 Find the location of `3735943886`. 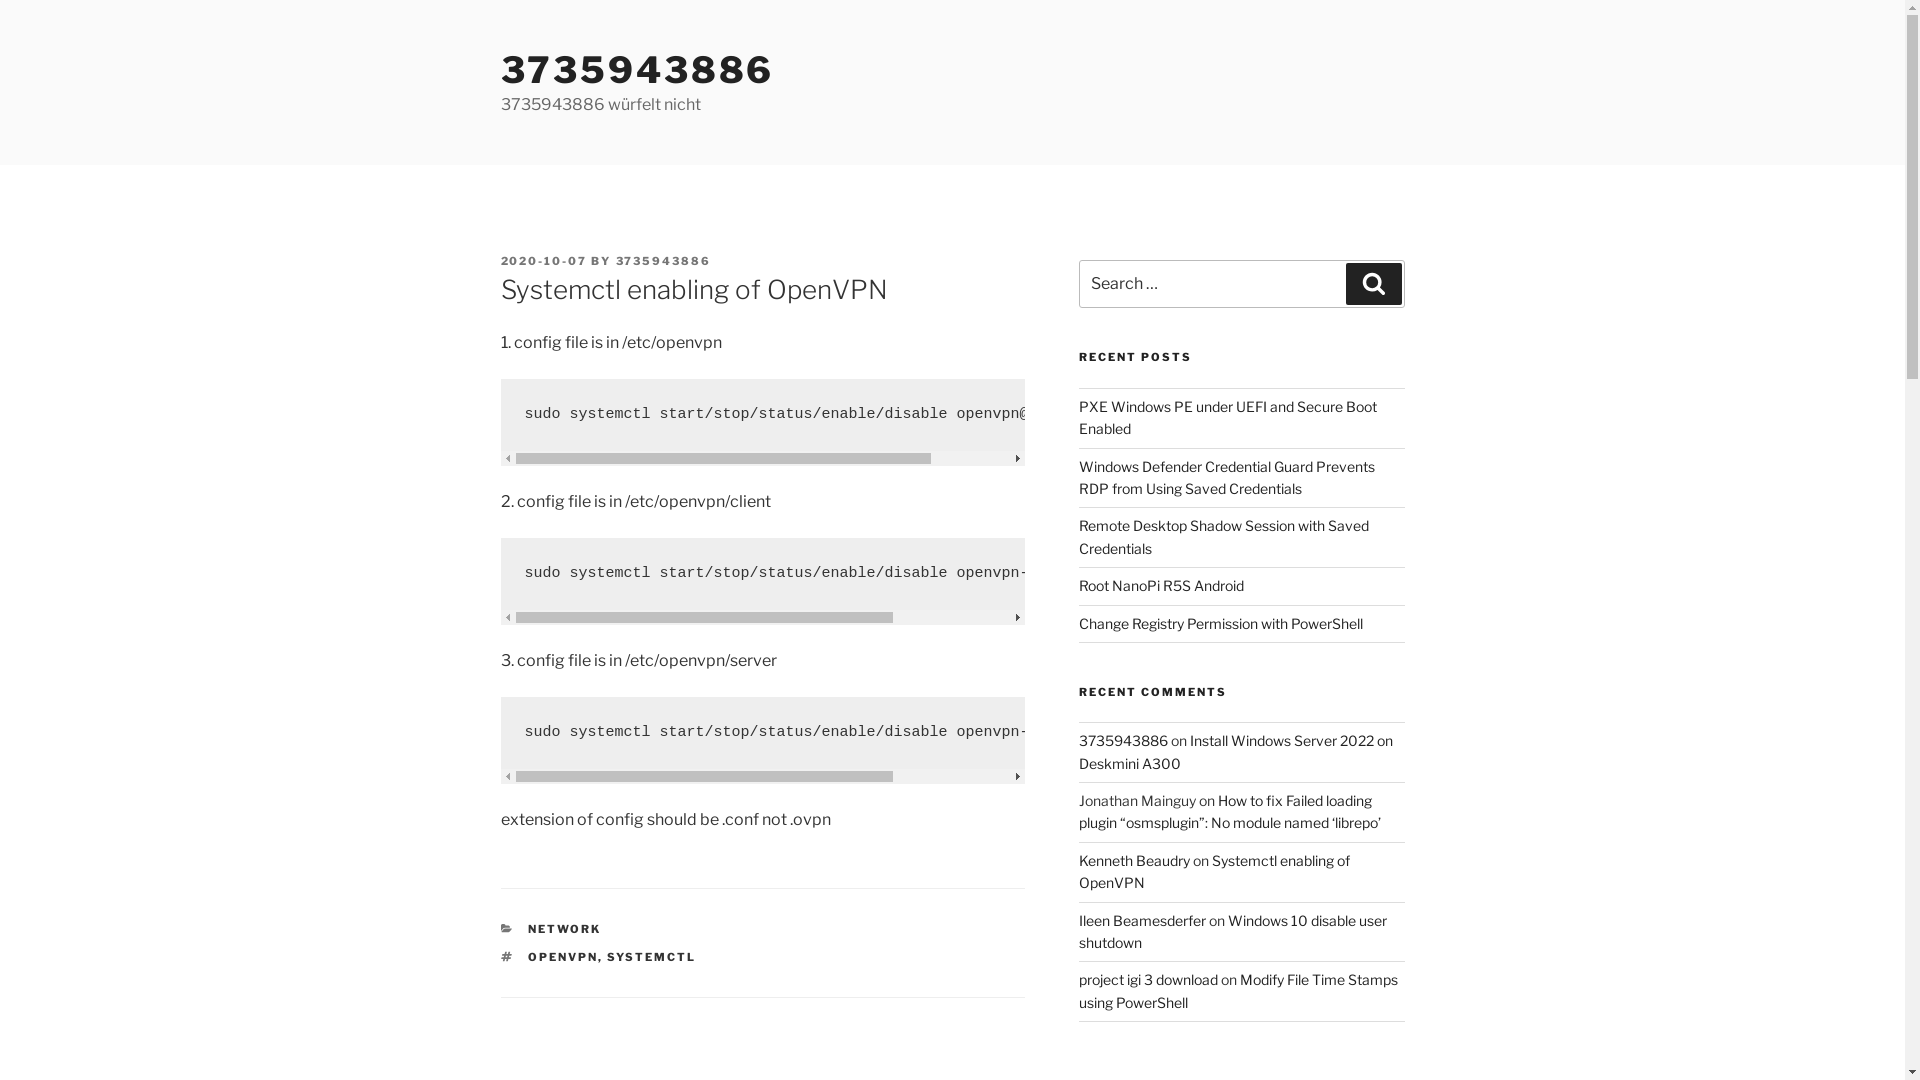

3735943886 is located at coordinates (1124, 740).